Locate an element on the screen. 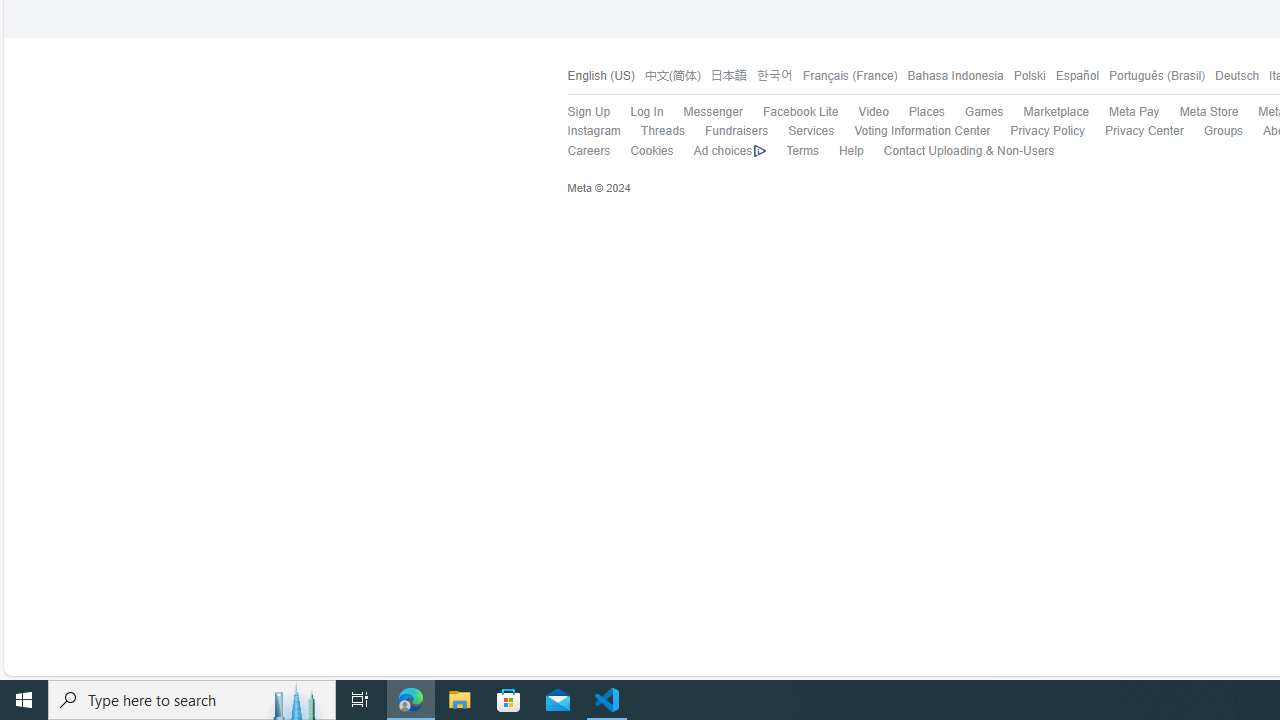 This screenshot has height=720, width=1280. Fundraisers is located at coordinates (726, 131).